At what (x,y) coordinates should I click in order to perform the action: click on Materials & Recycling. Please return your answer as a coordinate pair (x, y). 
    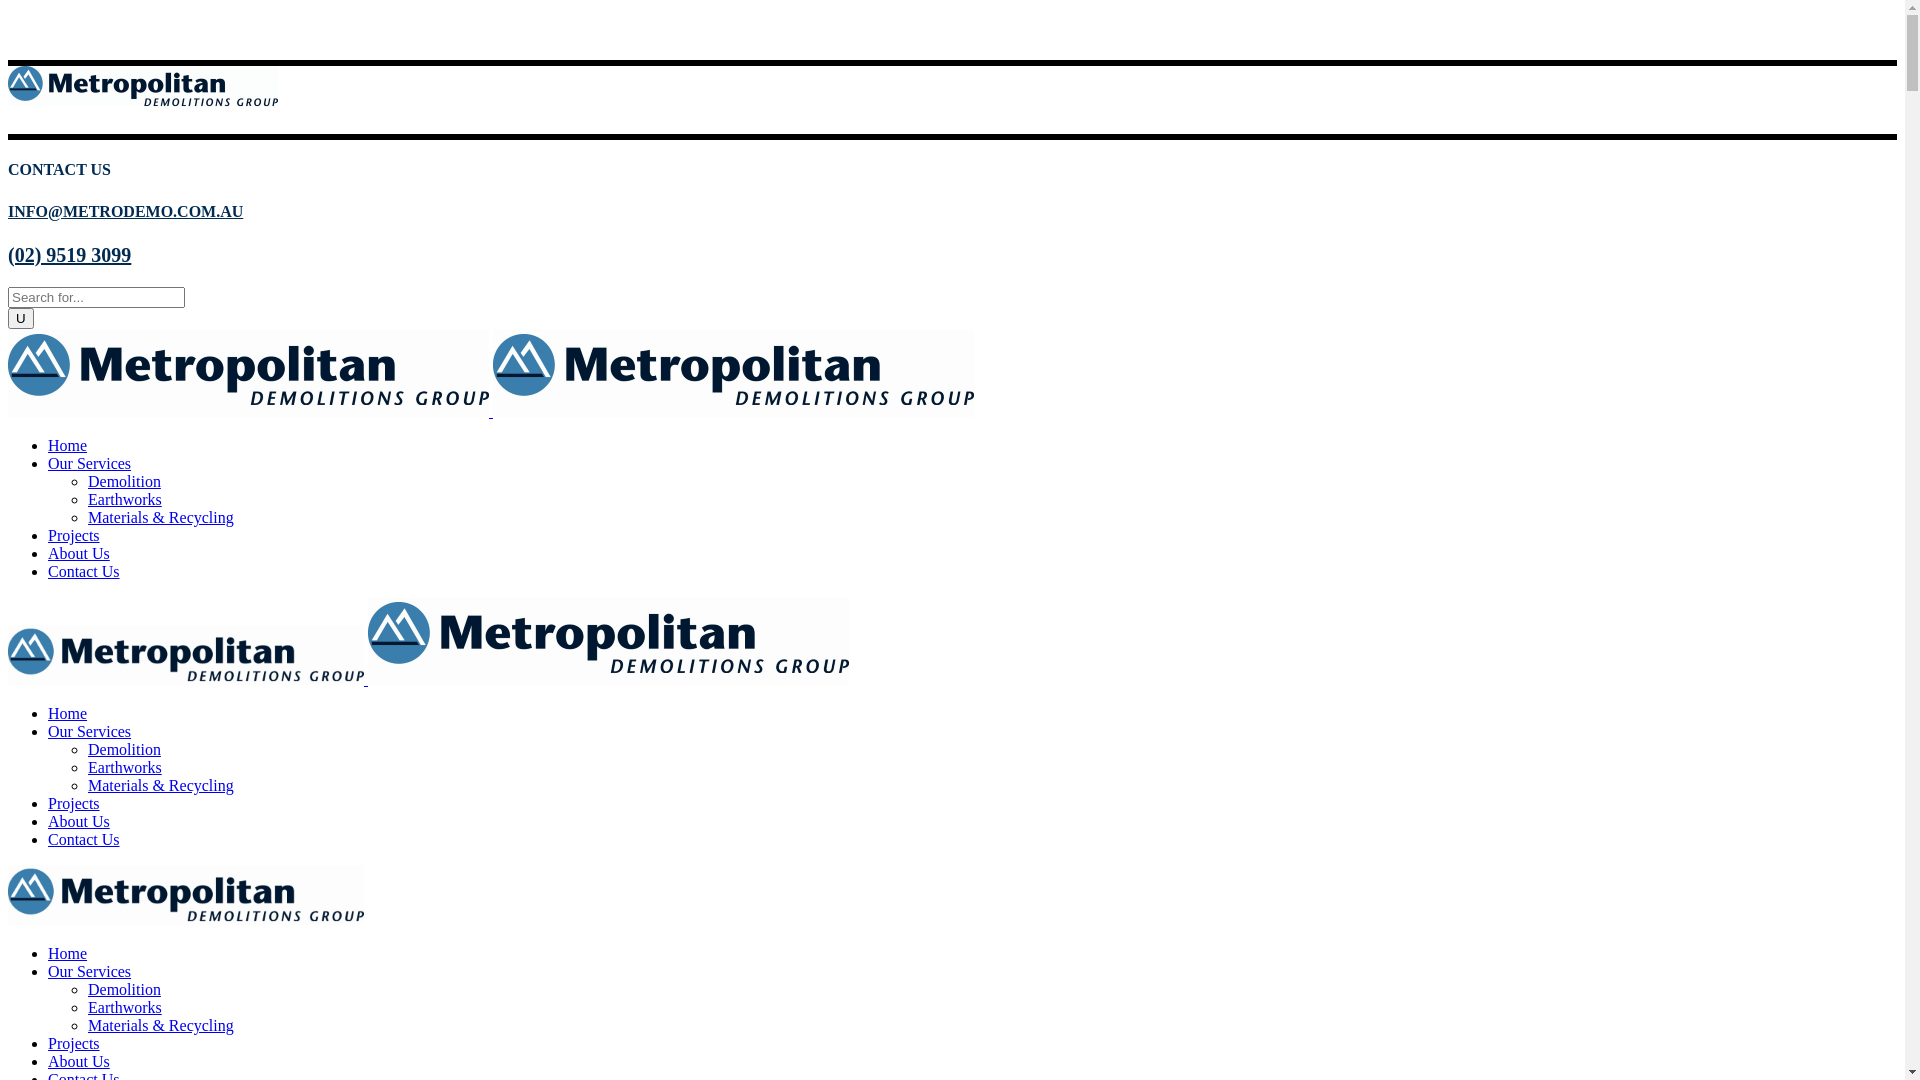
    Looking at the image, I should click on (161, 786).